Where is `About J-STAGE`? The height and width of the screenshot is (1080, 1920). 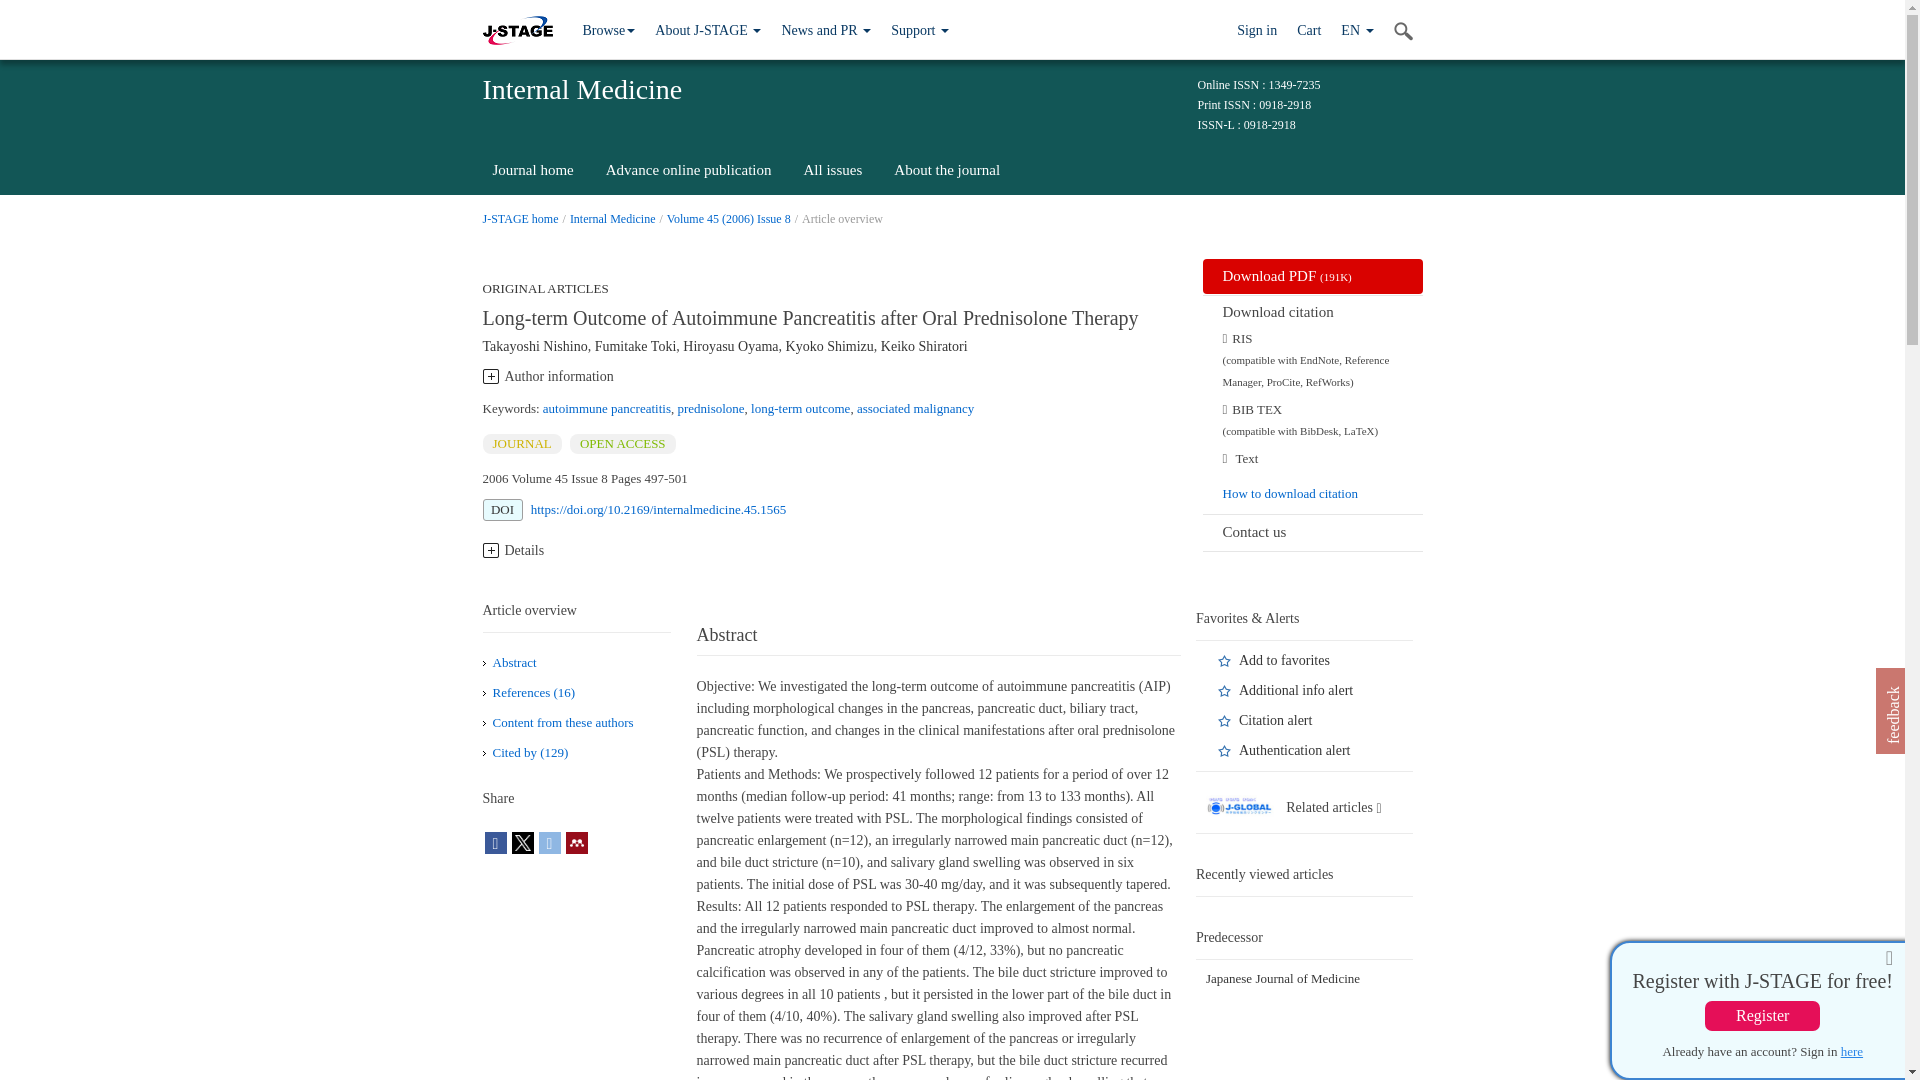 About J-STAGE is located at coordinates (708, 30).